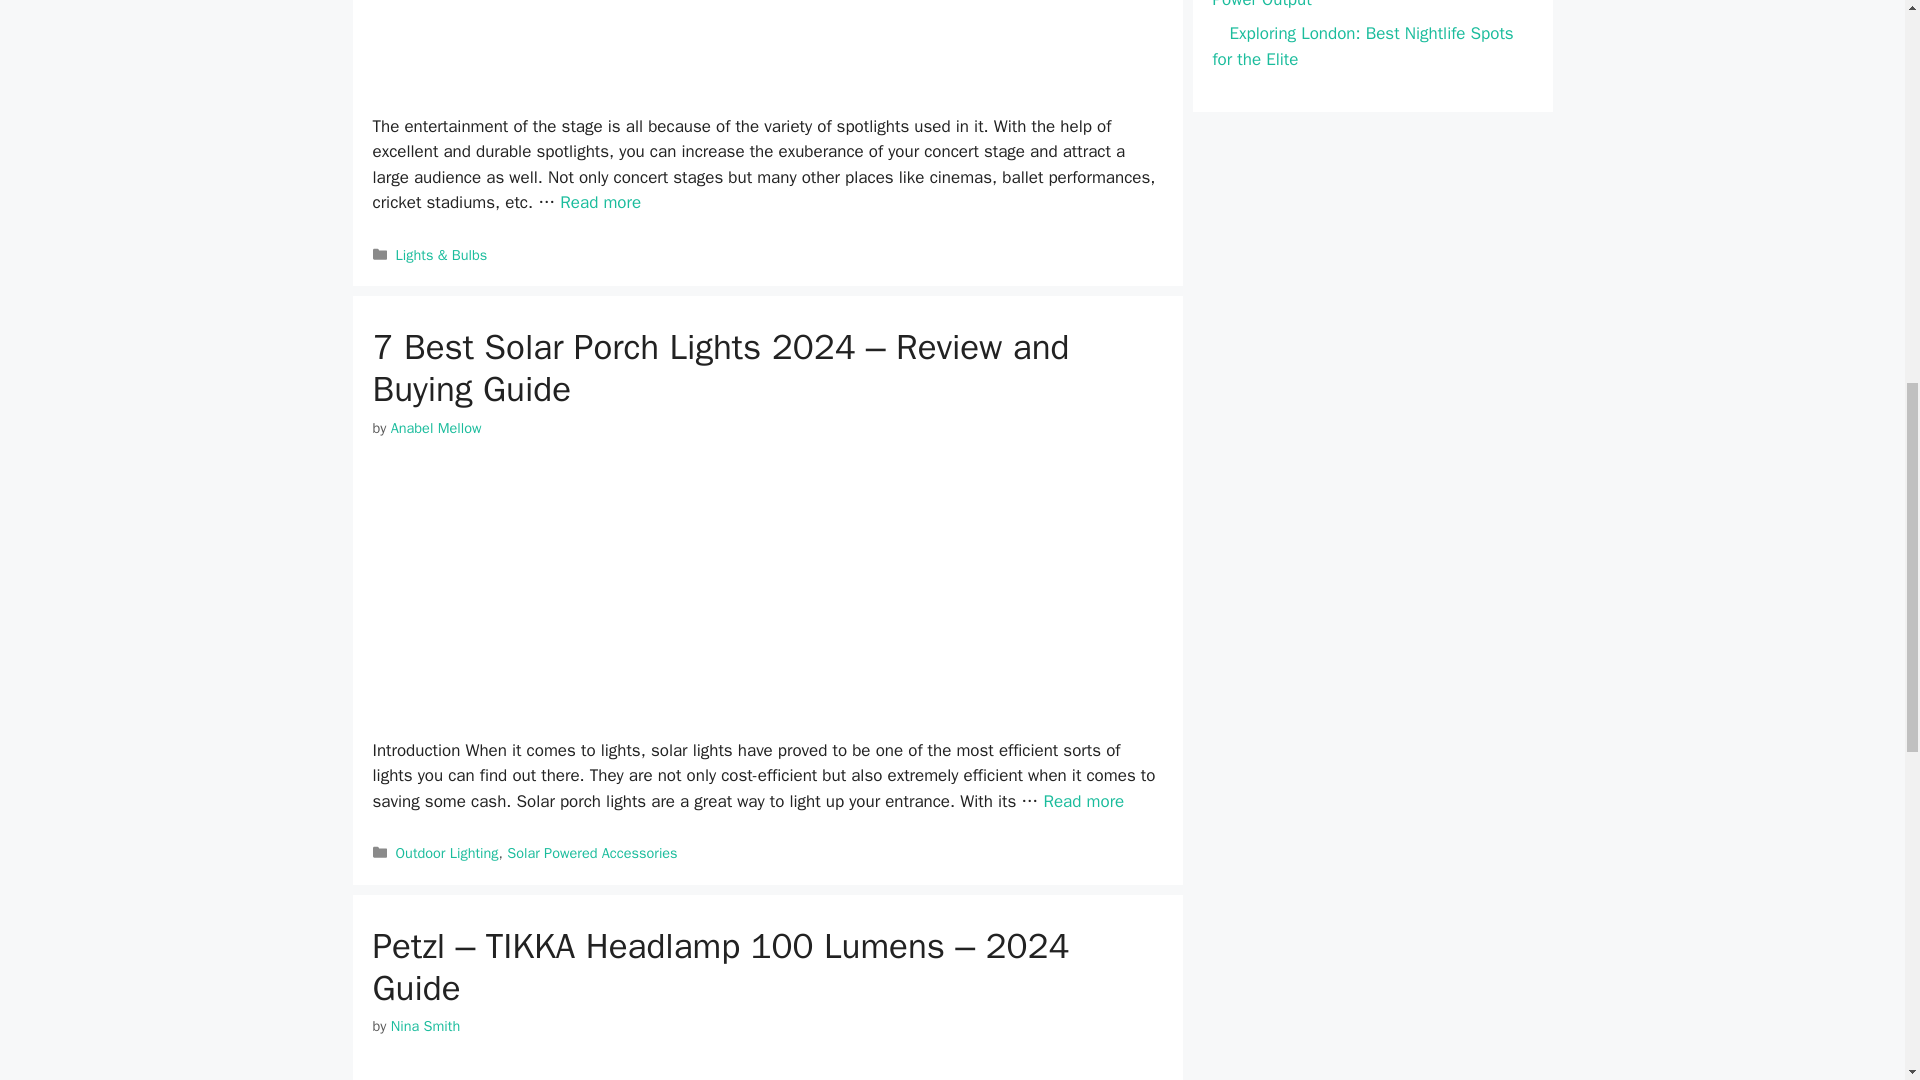 This screenshot has width=1920, height=1080. What do you see at coordinates (426, 1026) in the screenshot?
I see `Nina Smith` at bounding box center [426, 1026].